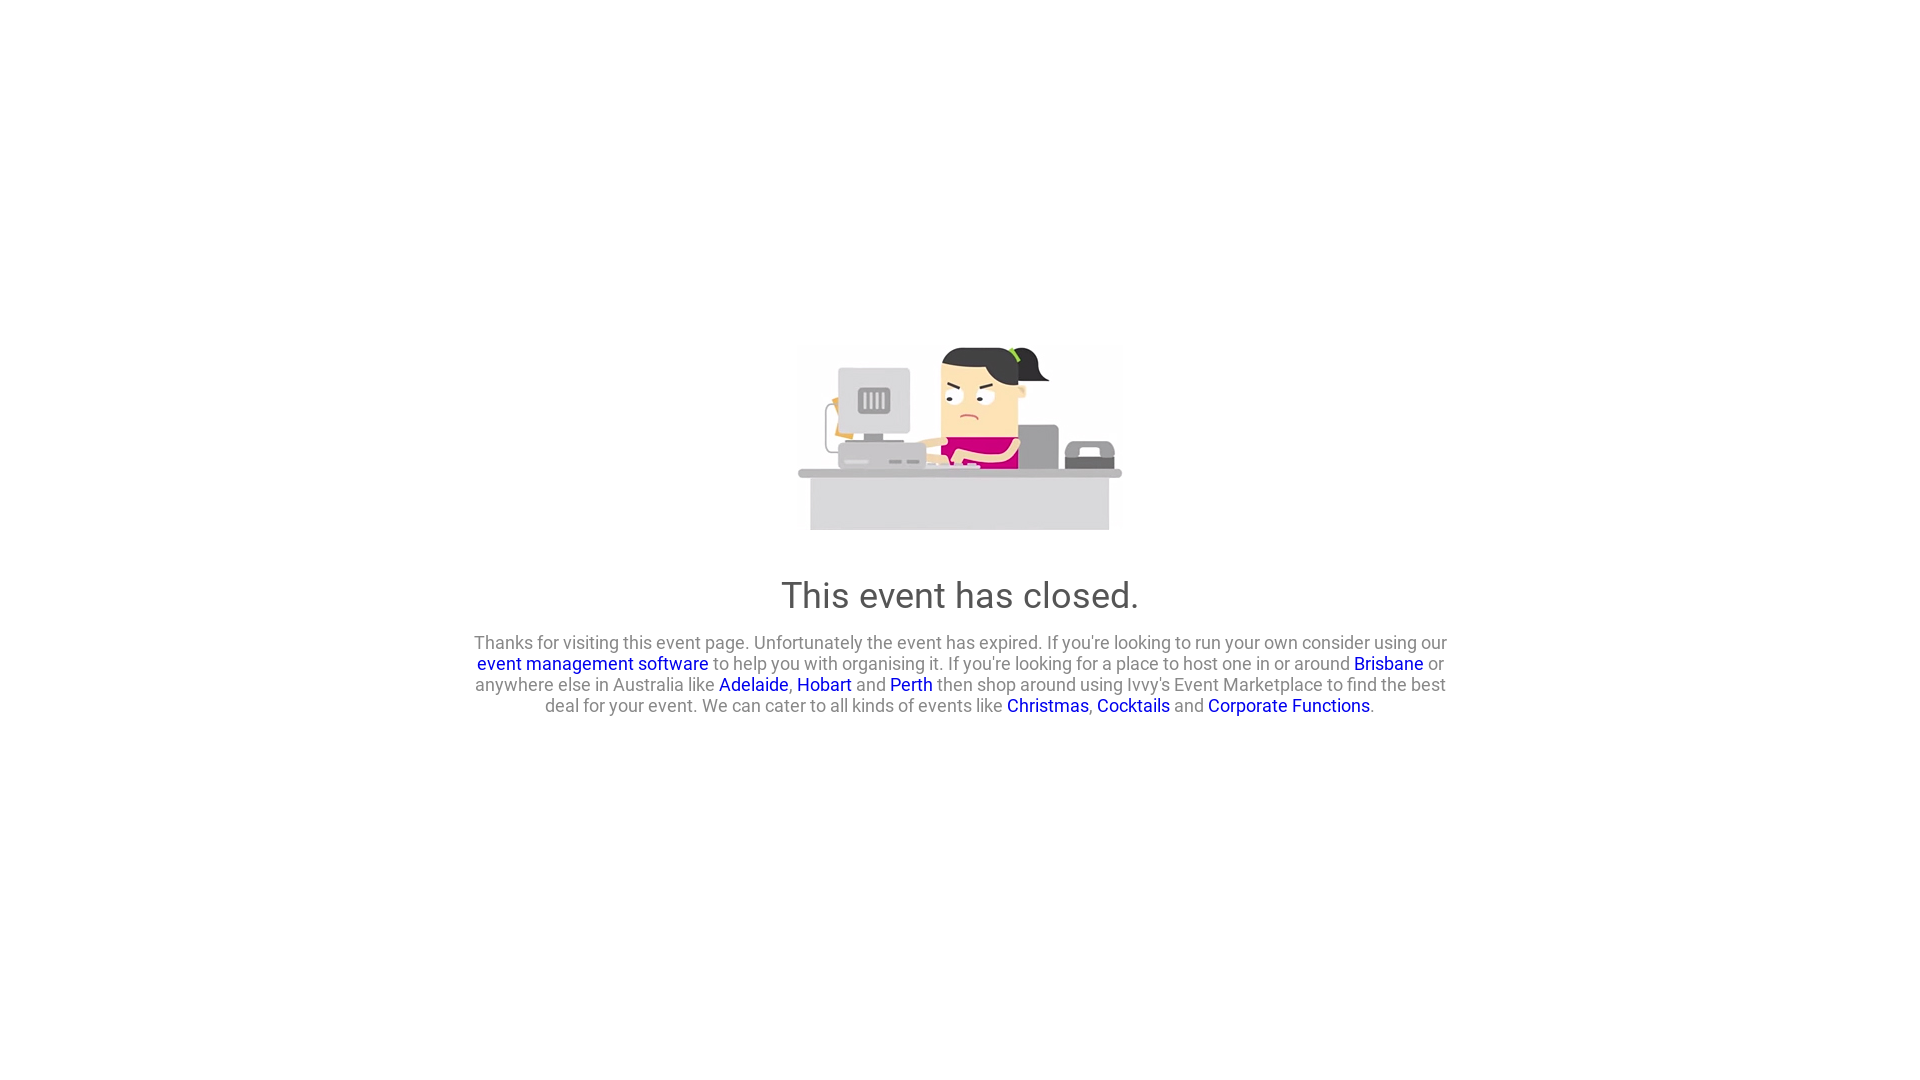 Image resolution: width=1920 pixels, height=1080 pixels. What do you see at coordinates (753, 684) in the screenshot?
I see `Adelaide` at bounding box center [753, 684].